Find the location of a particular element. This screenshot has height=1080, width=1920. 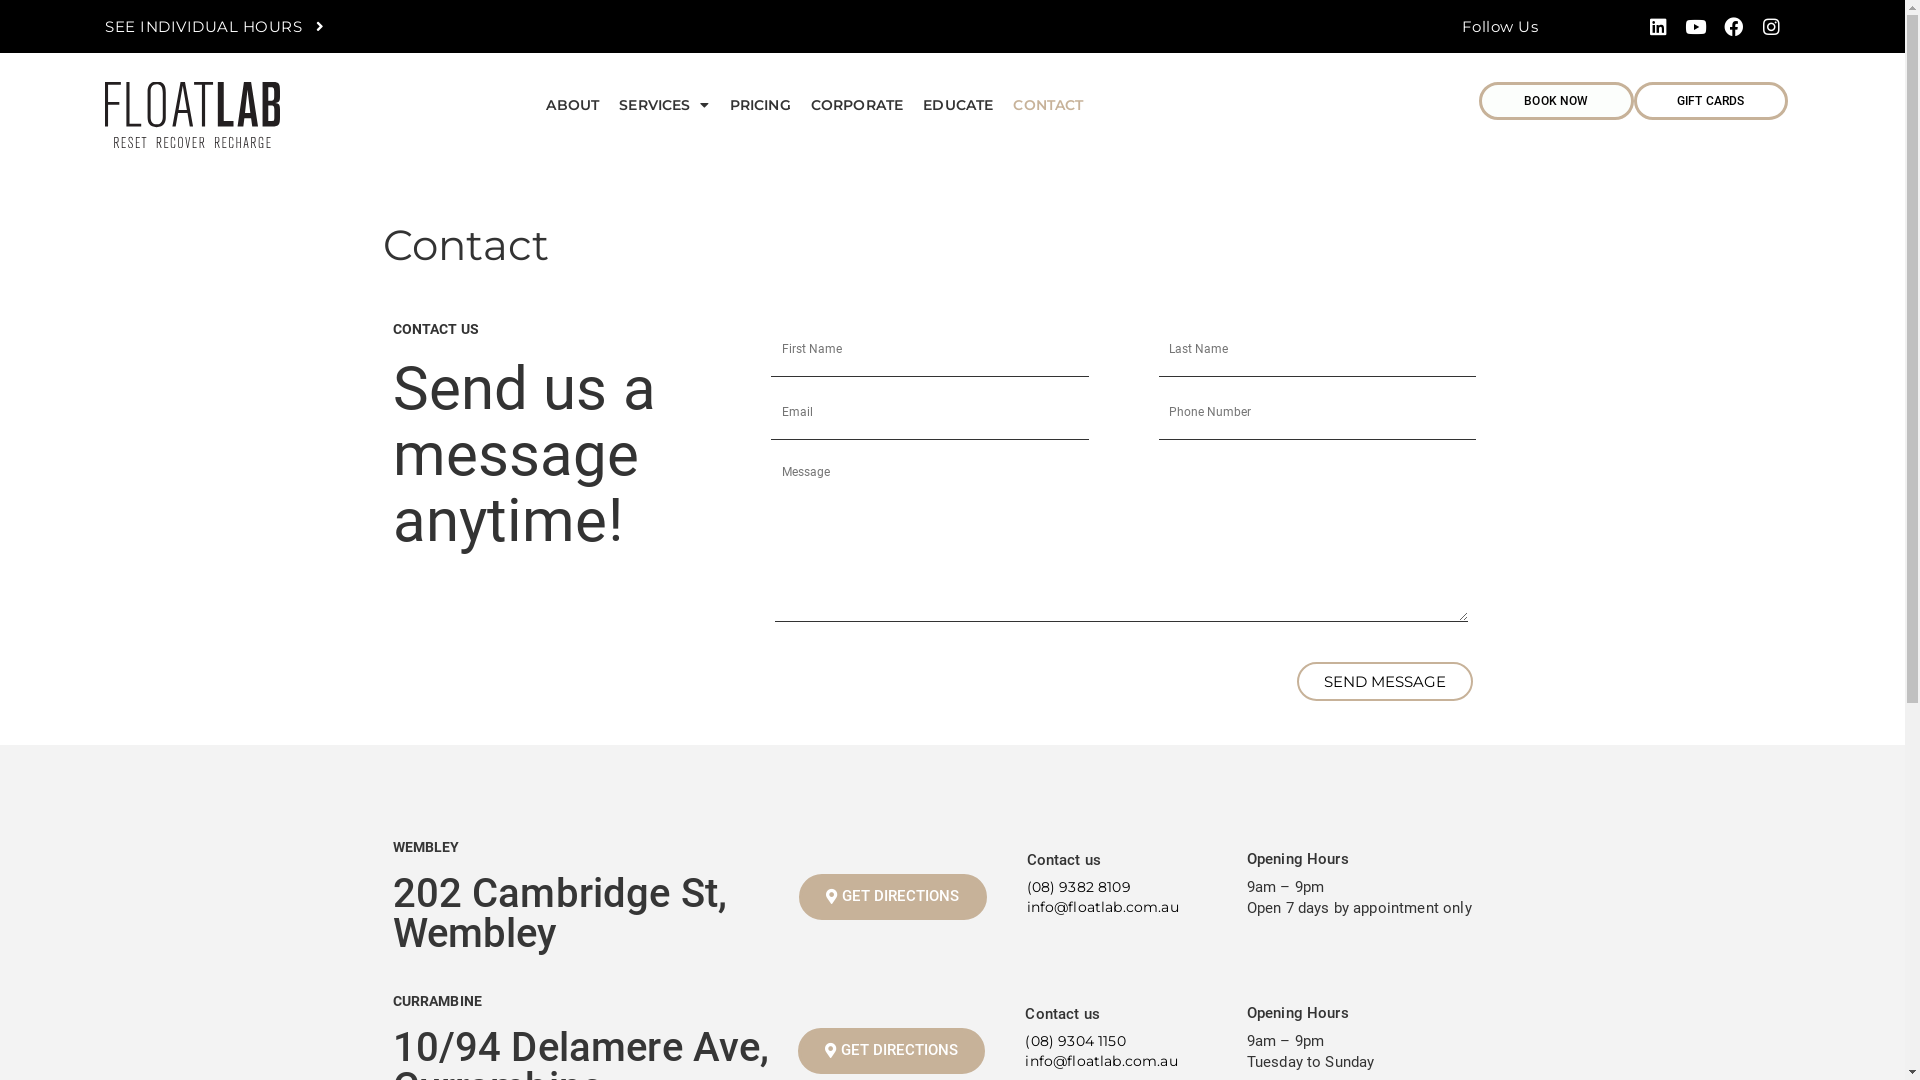

CORPORATE is located at coordinates (857, 105).